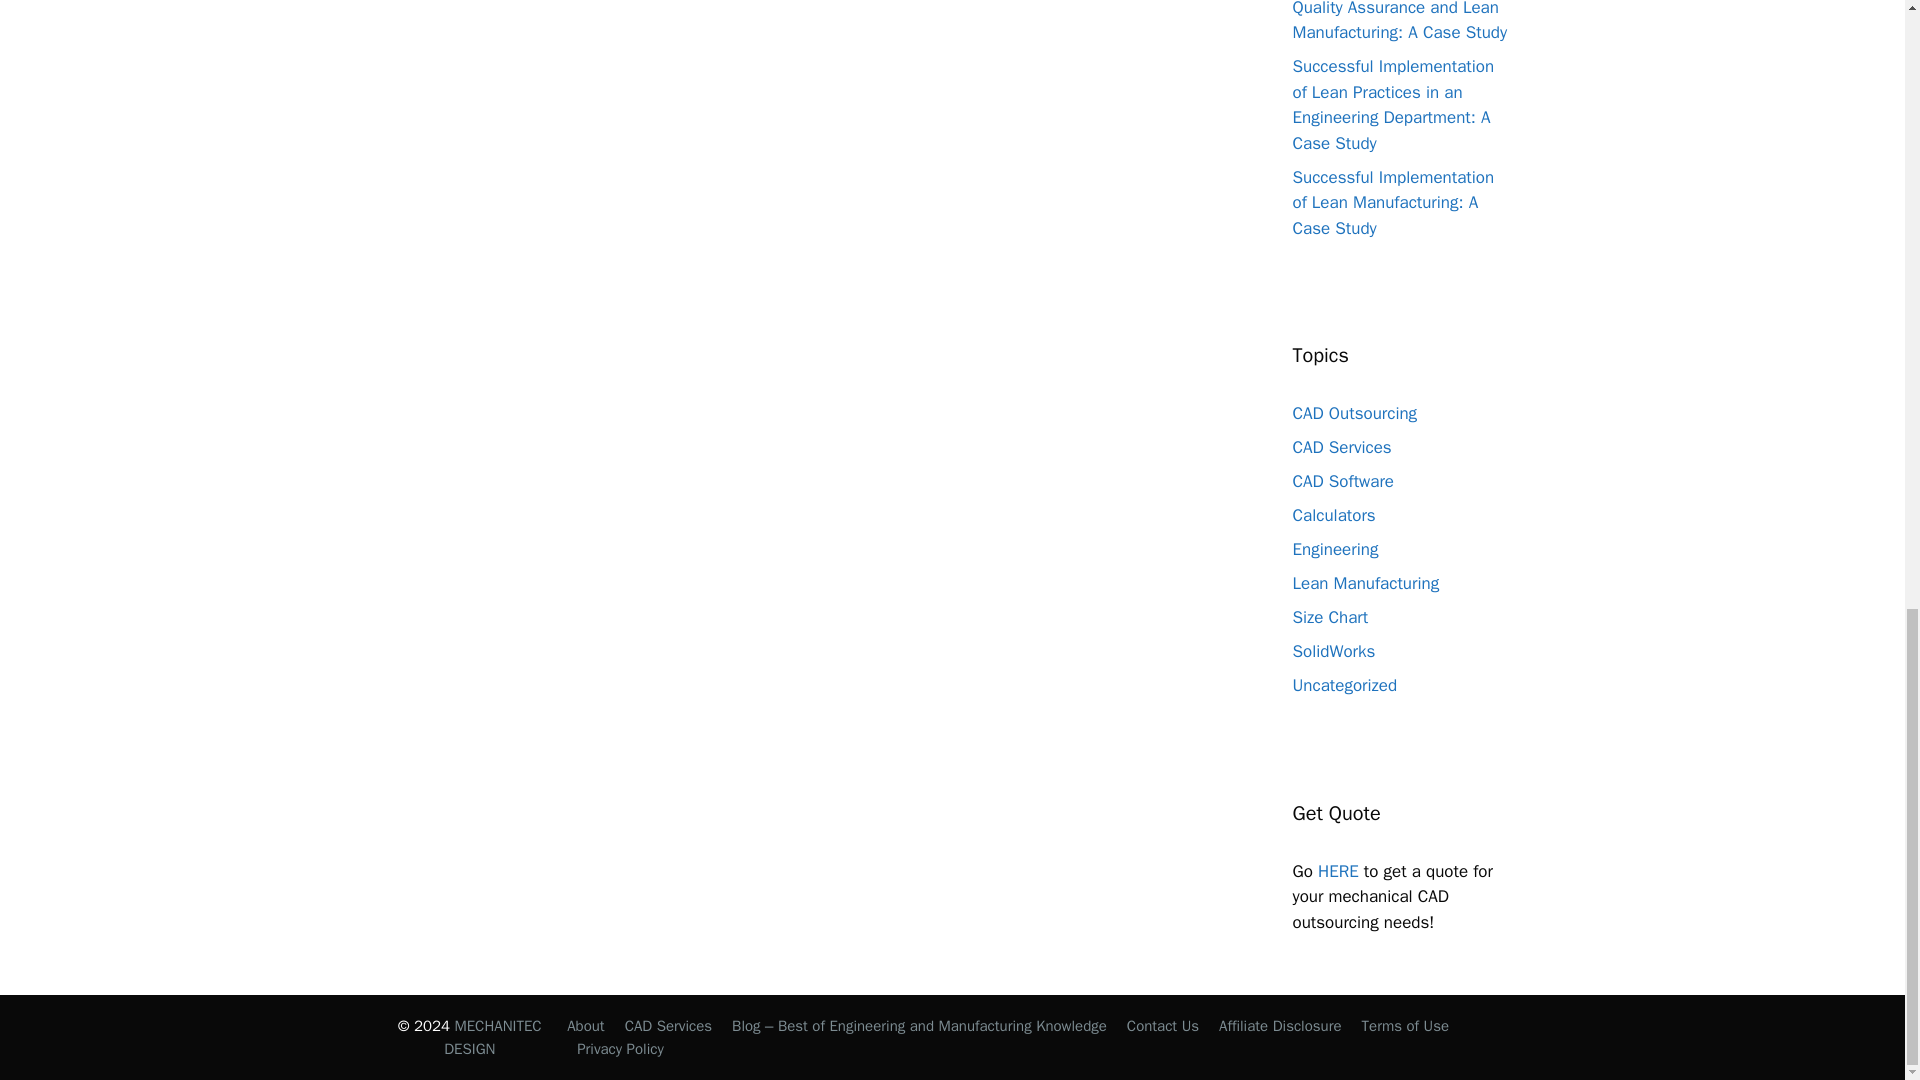 The width and height of the screenshot is (1920, 1080). Describe the element at coordinates (1333, 652) in the screenshot. I see `SolidWorks` at that location.